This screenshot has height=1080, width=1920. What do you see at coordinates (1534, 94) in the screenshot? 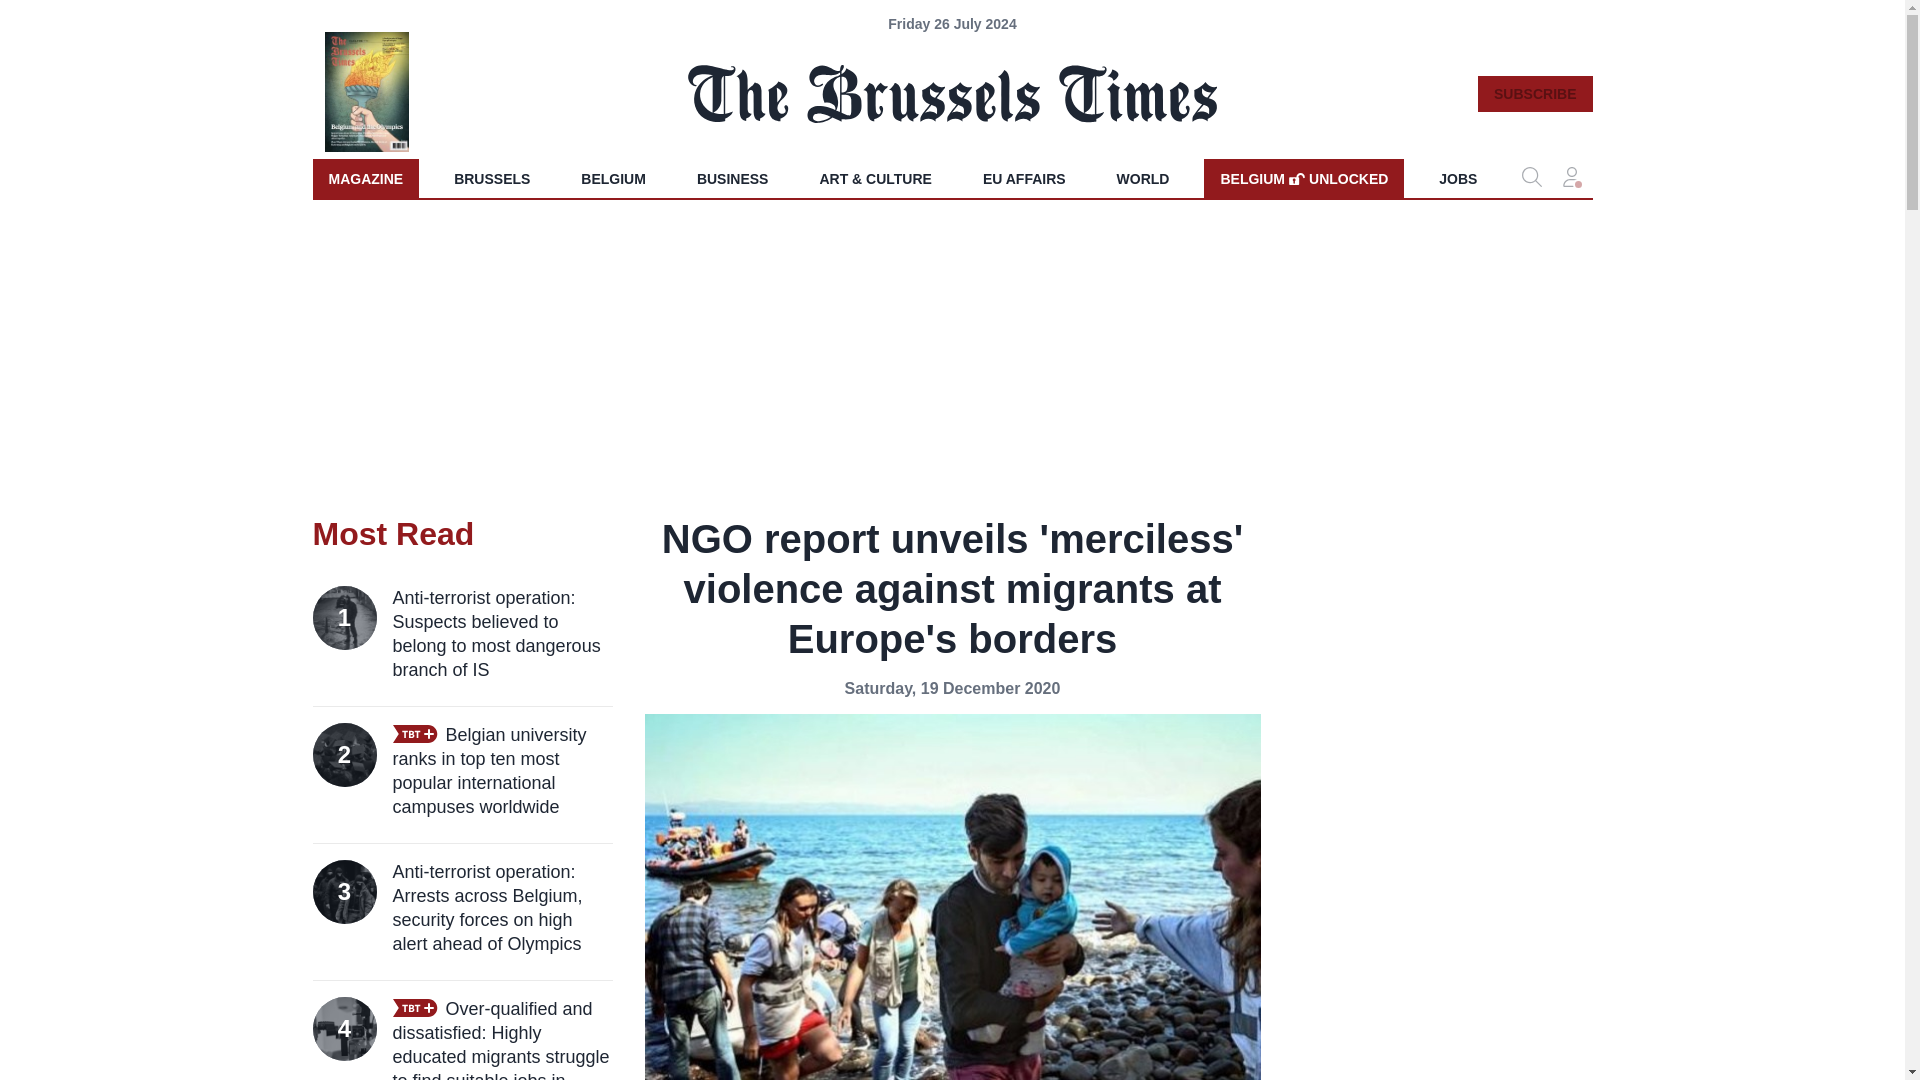
I see `SUBSCRIBE` at bounding box center [1534, 94].